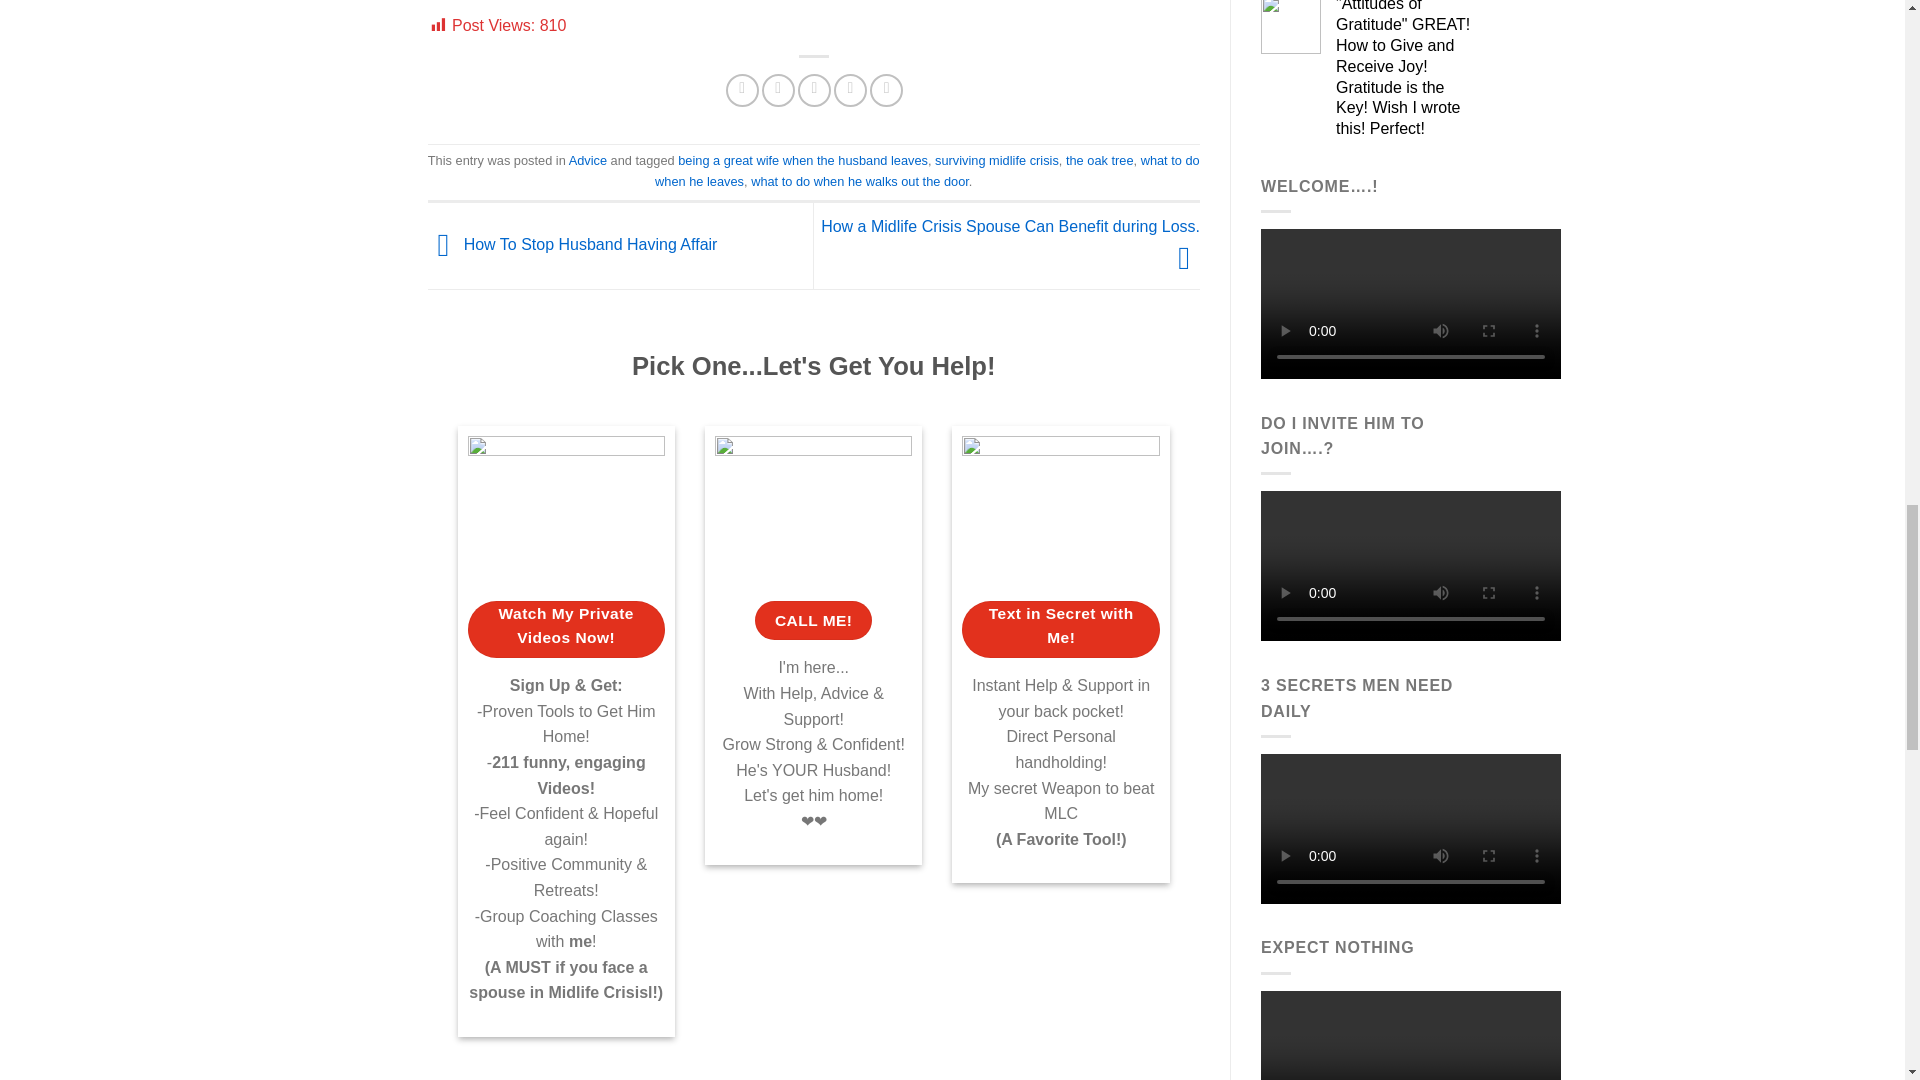  I want to click on Share on LinkedIn, so click(886, 90).